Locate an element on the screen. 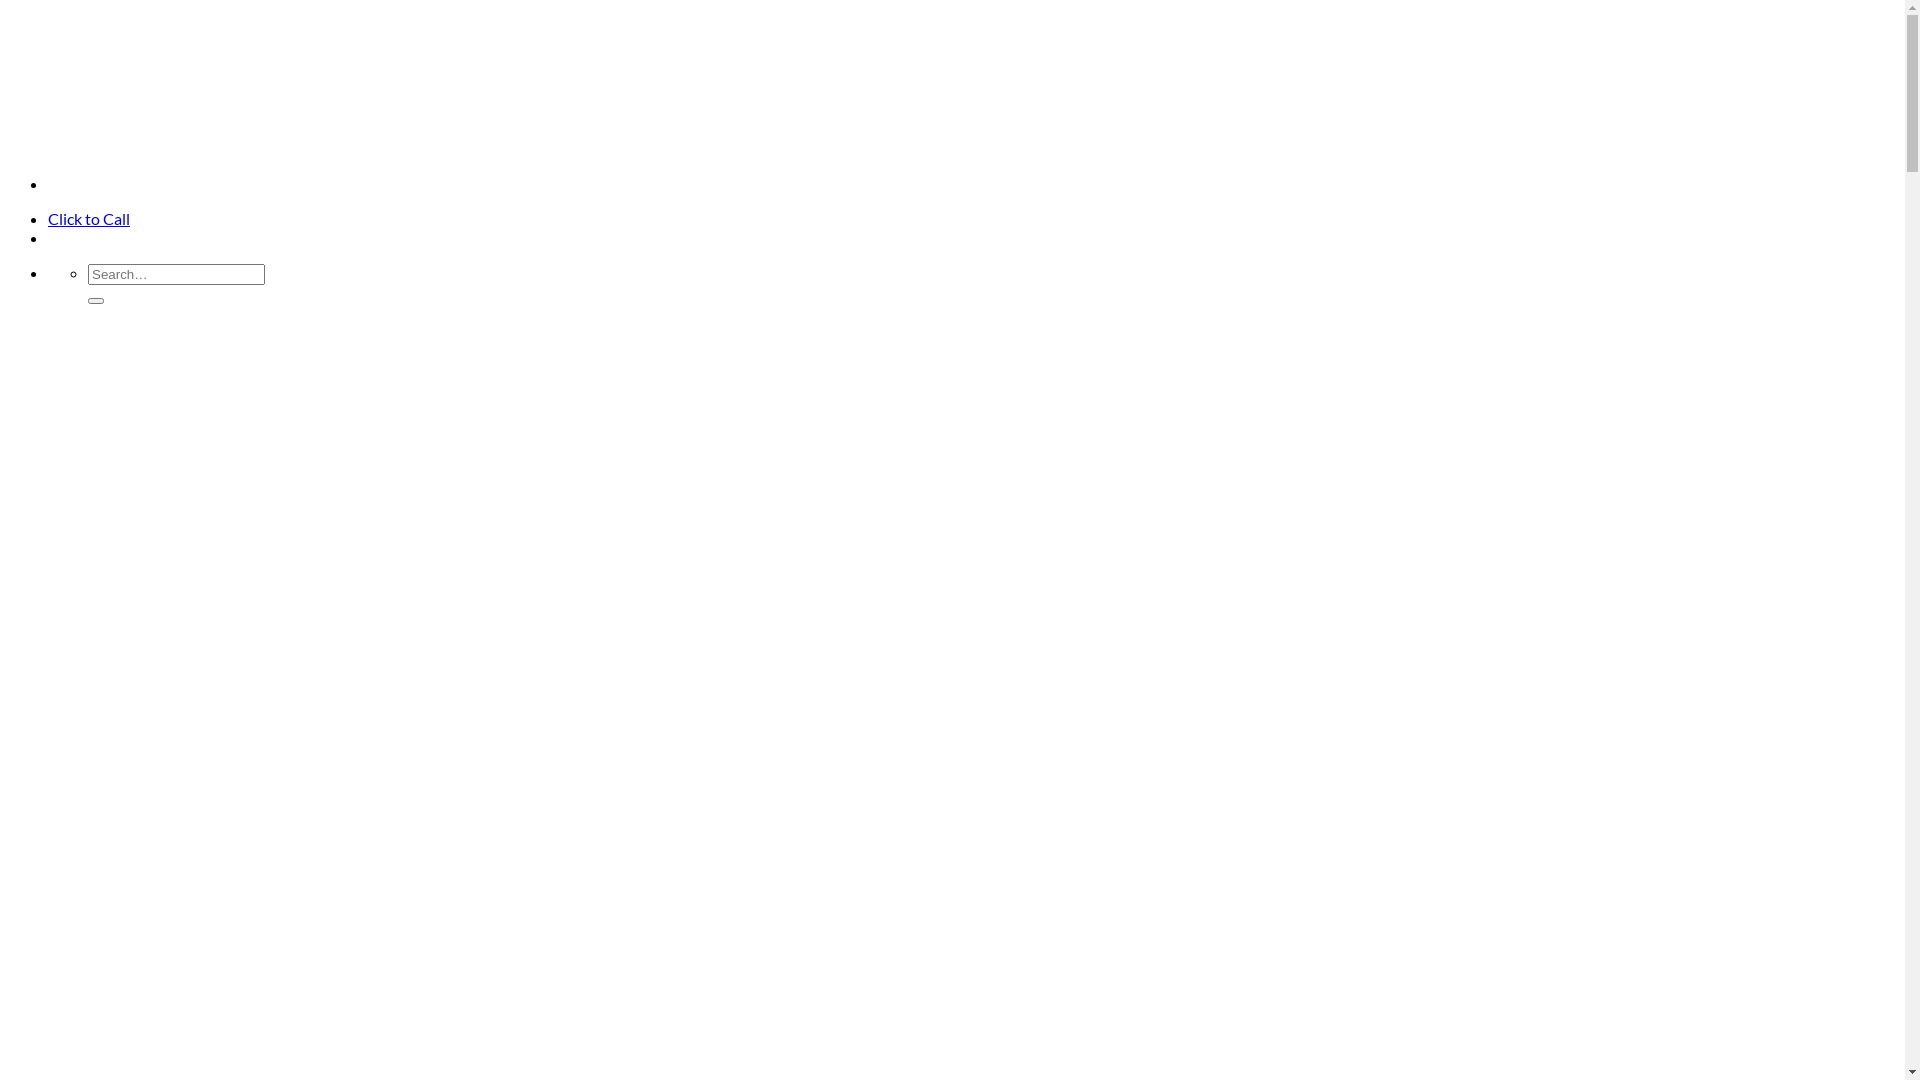 This screenshot has height=1080, width=1920. Click to Call is located at coordinates (89, 218).